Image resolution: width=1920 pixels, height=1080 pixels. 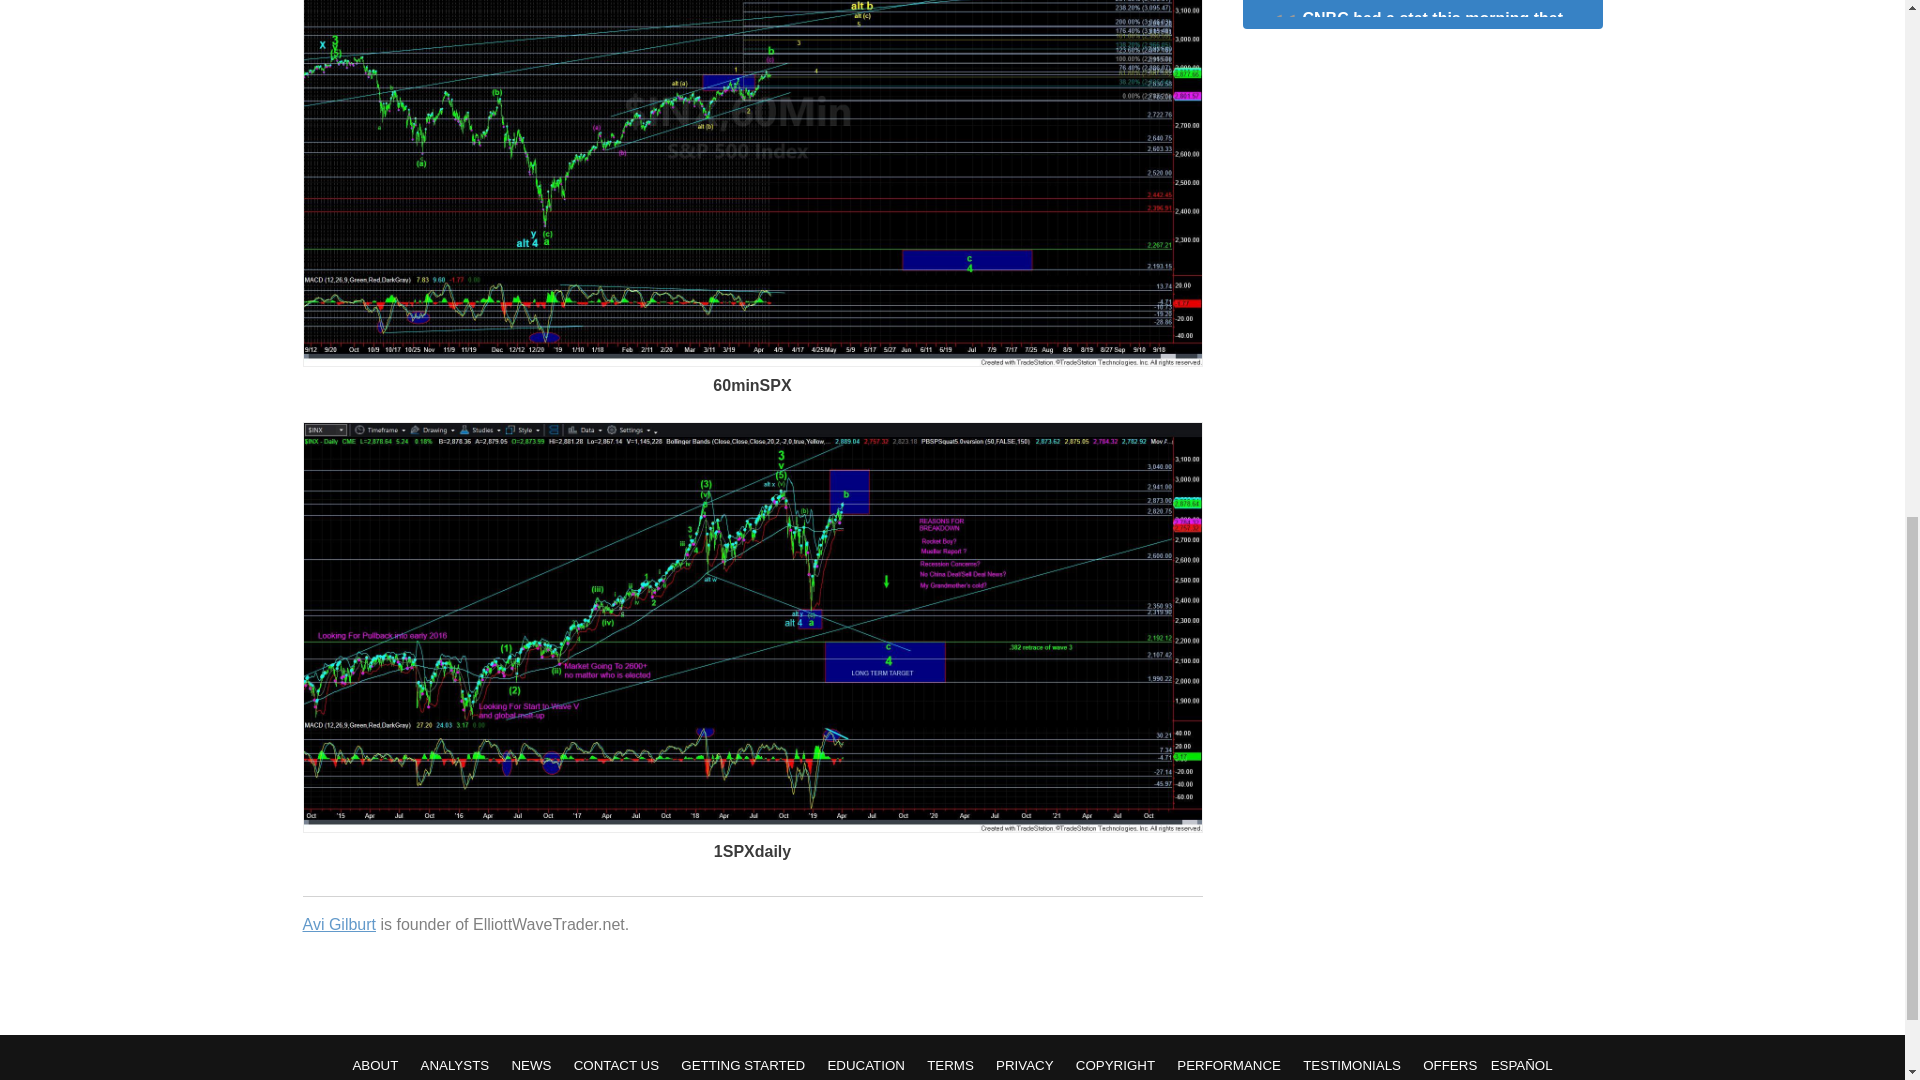 What do you see at coordinates (374, 1066) in the screenshot?
I see `ABOUT` at bounding box center [374, 1066].